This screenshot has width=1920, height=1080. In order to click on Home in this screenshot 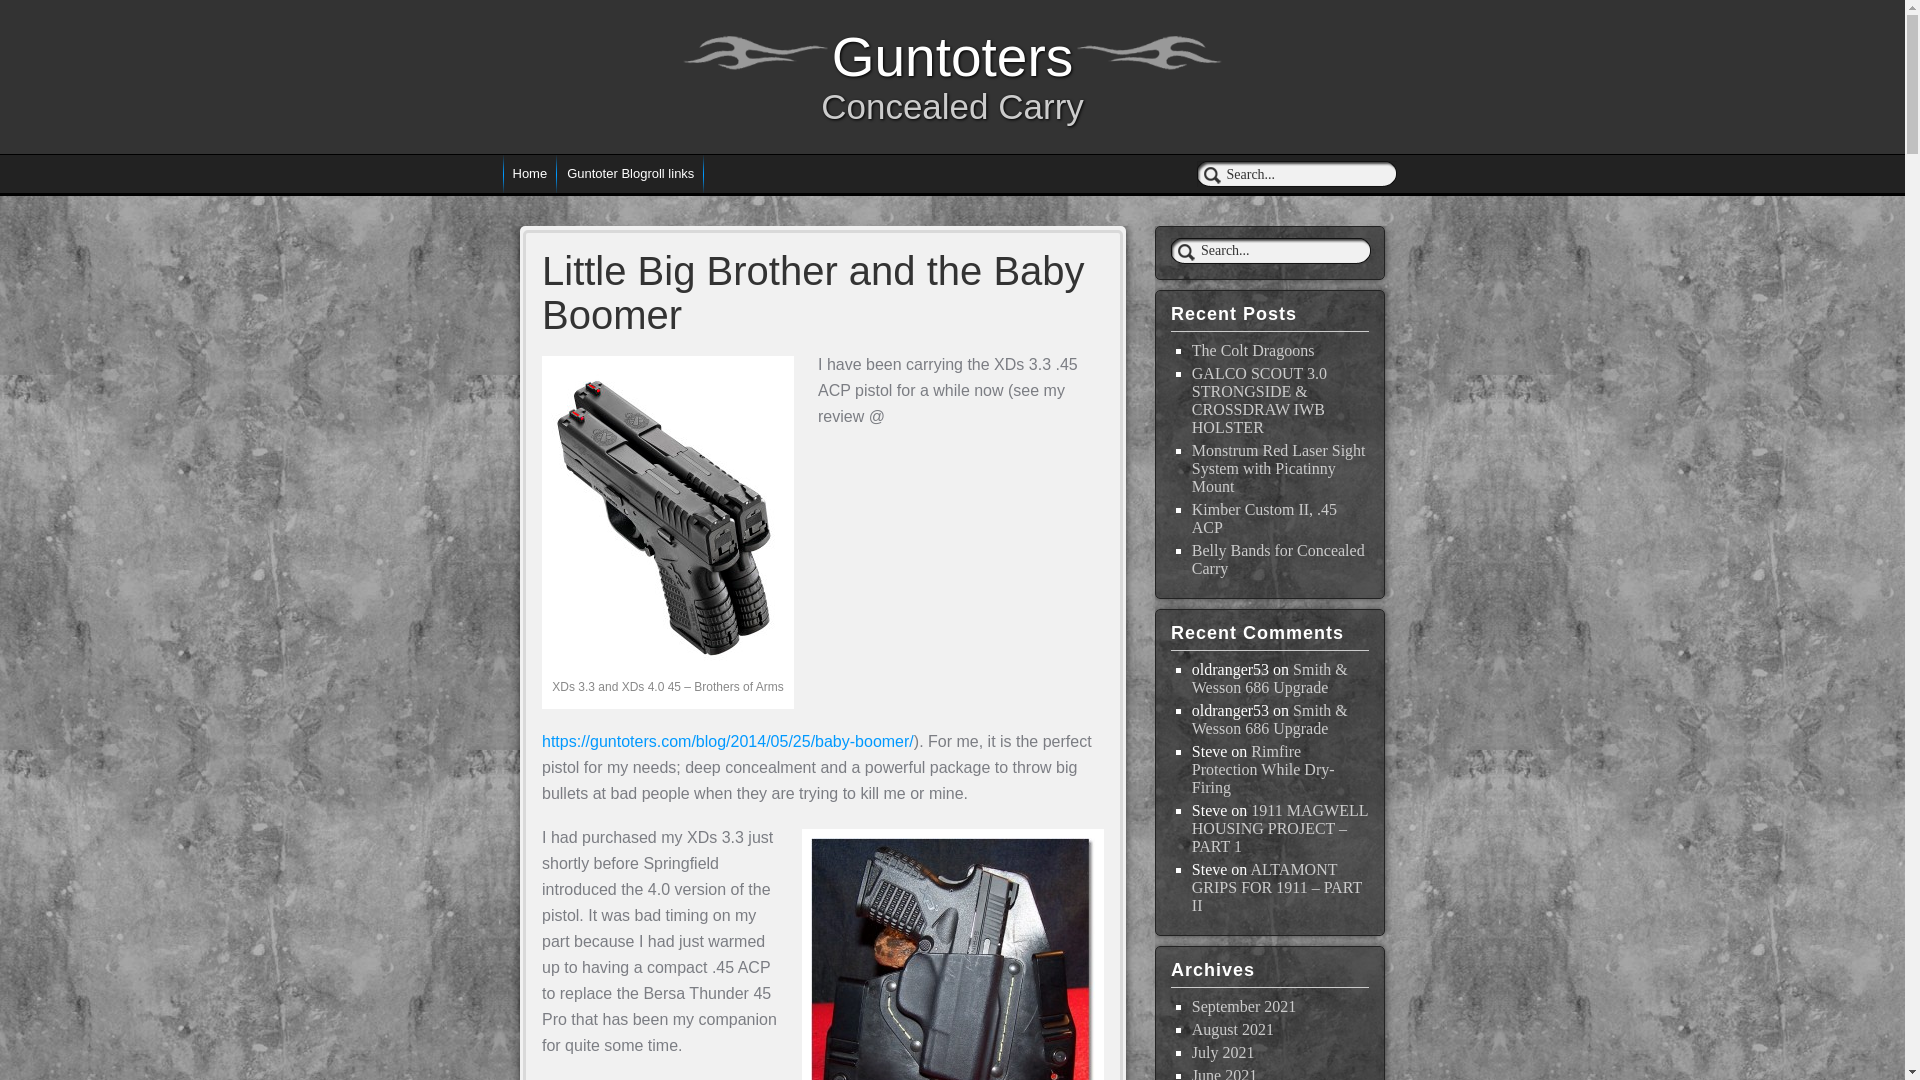, I will do `click(528, 174)`.